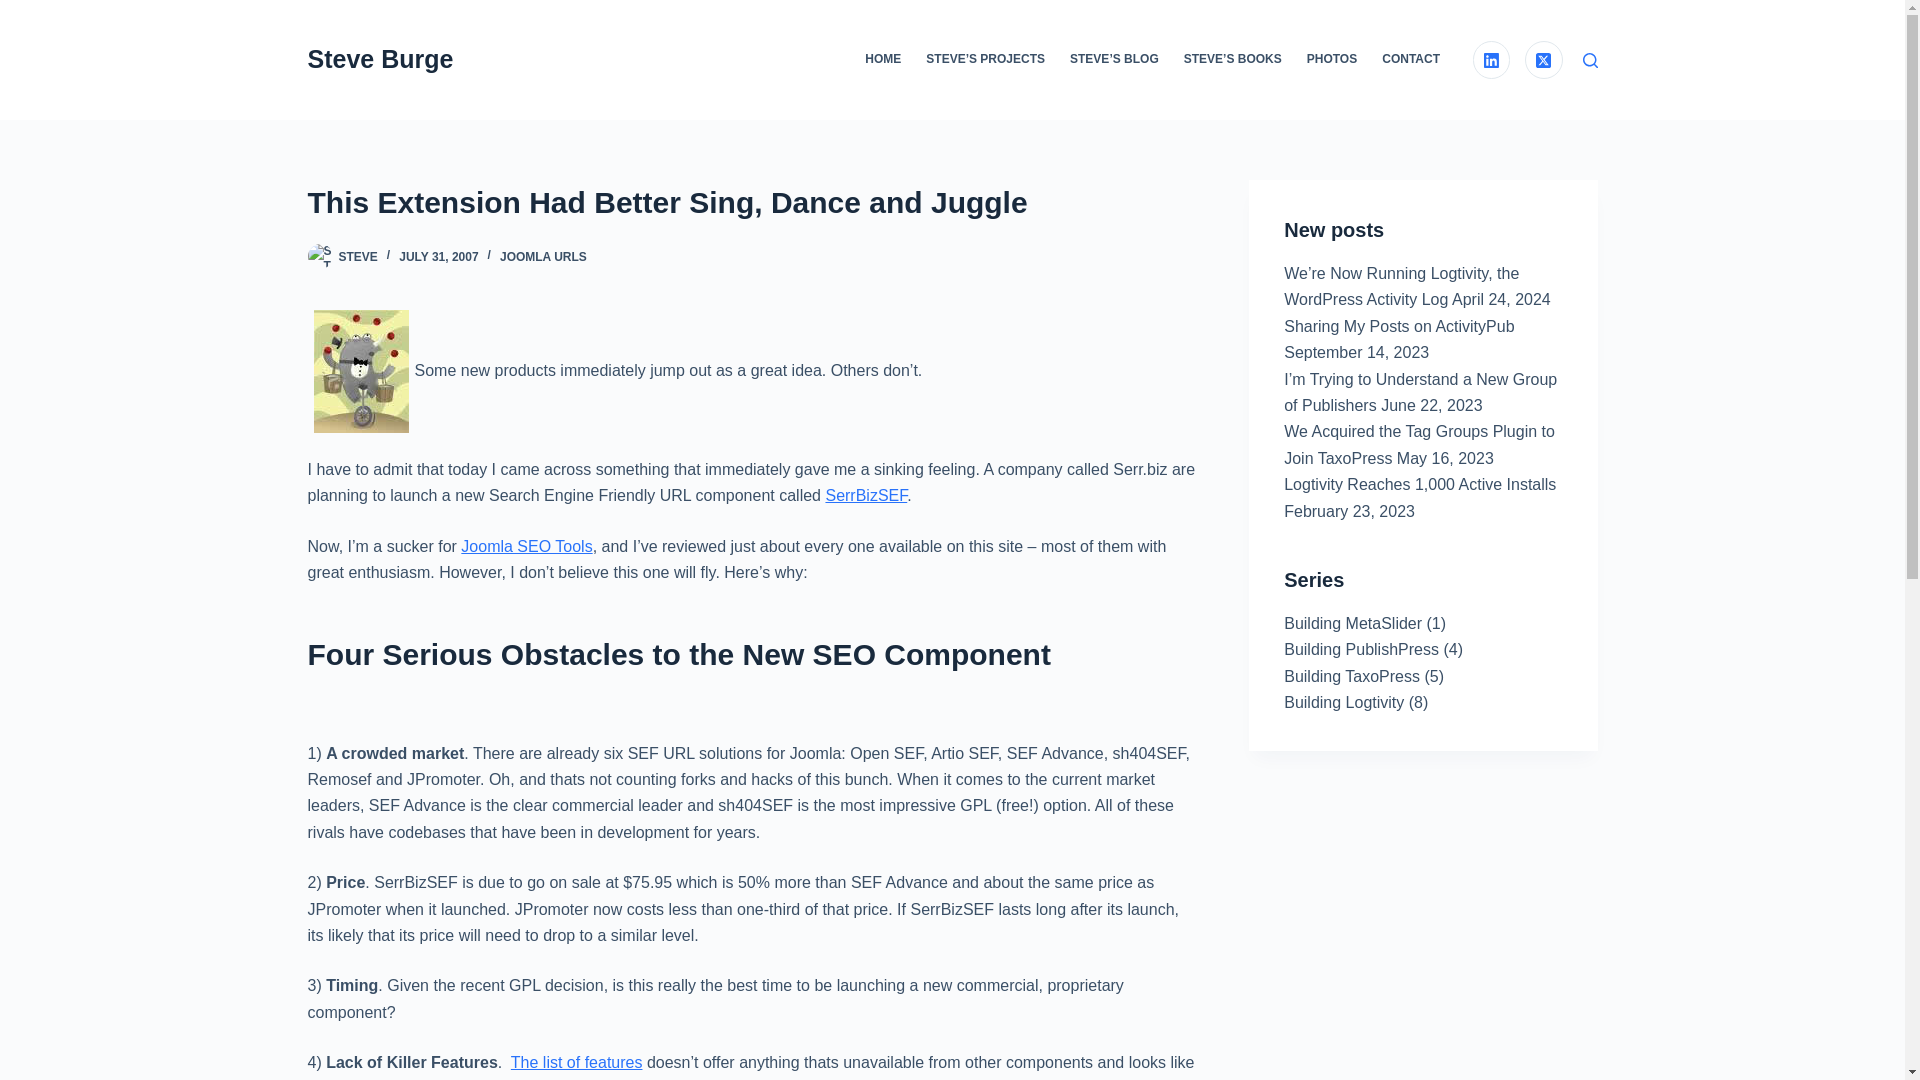 This screenshot has height=1080, width=1920. I want to click on Building TaxoPress, so click(1352, 676).